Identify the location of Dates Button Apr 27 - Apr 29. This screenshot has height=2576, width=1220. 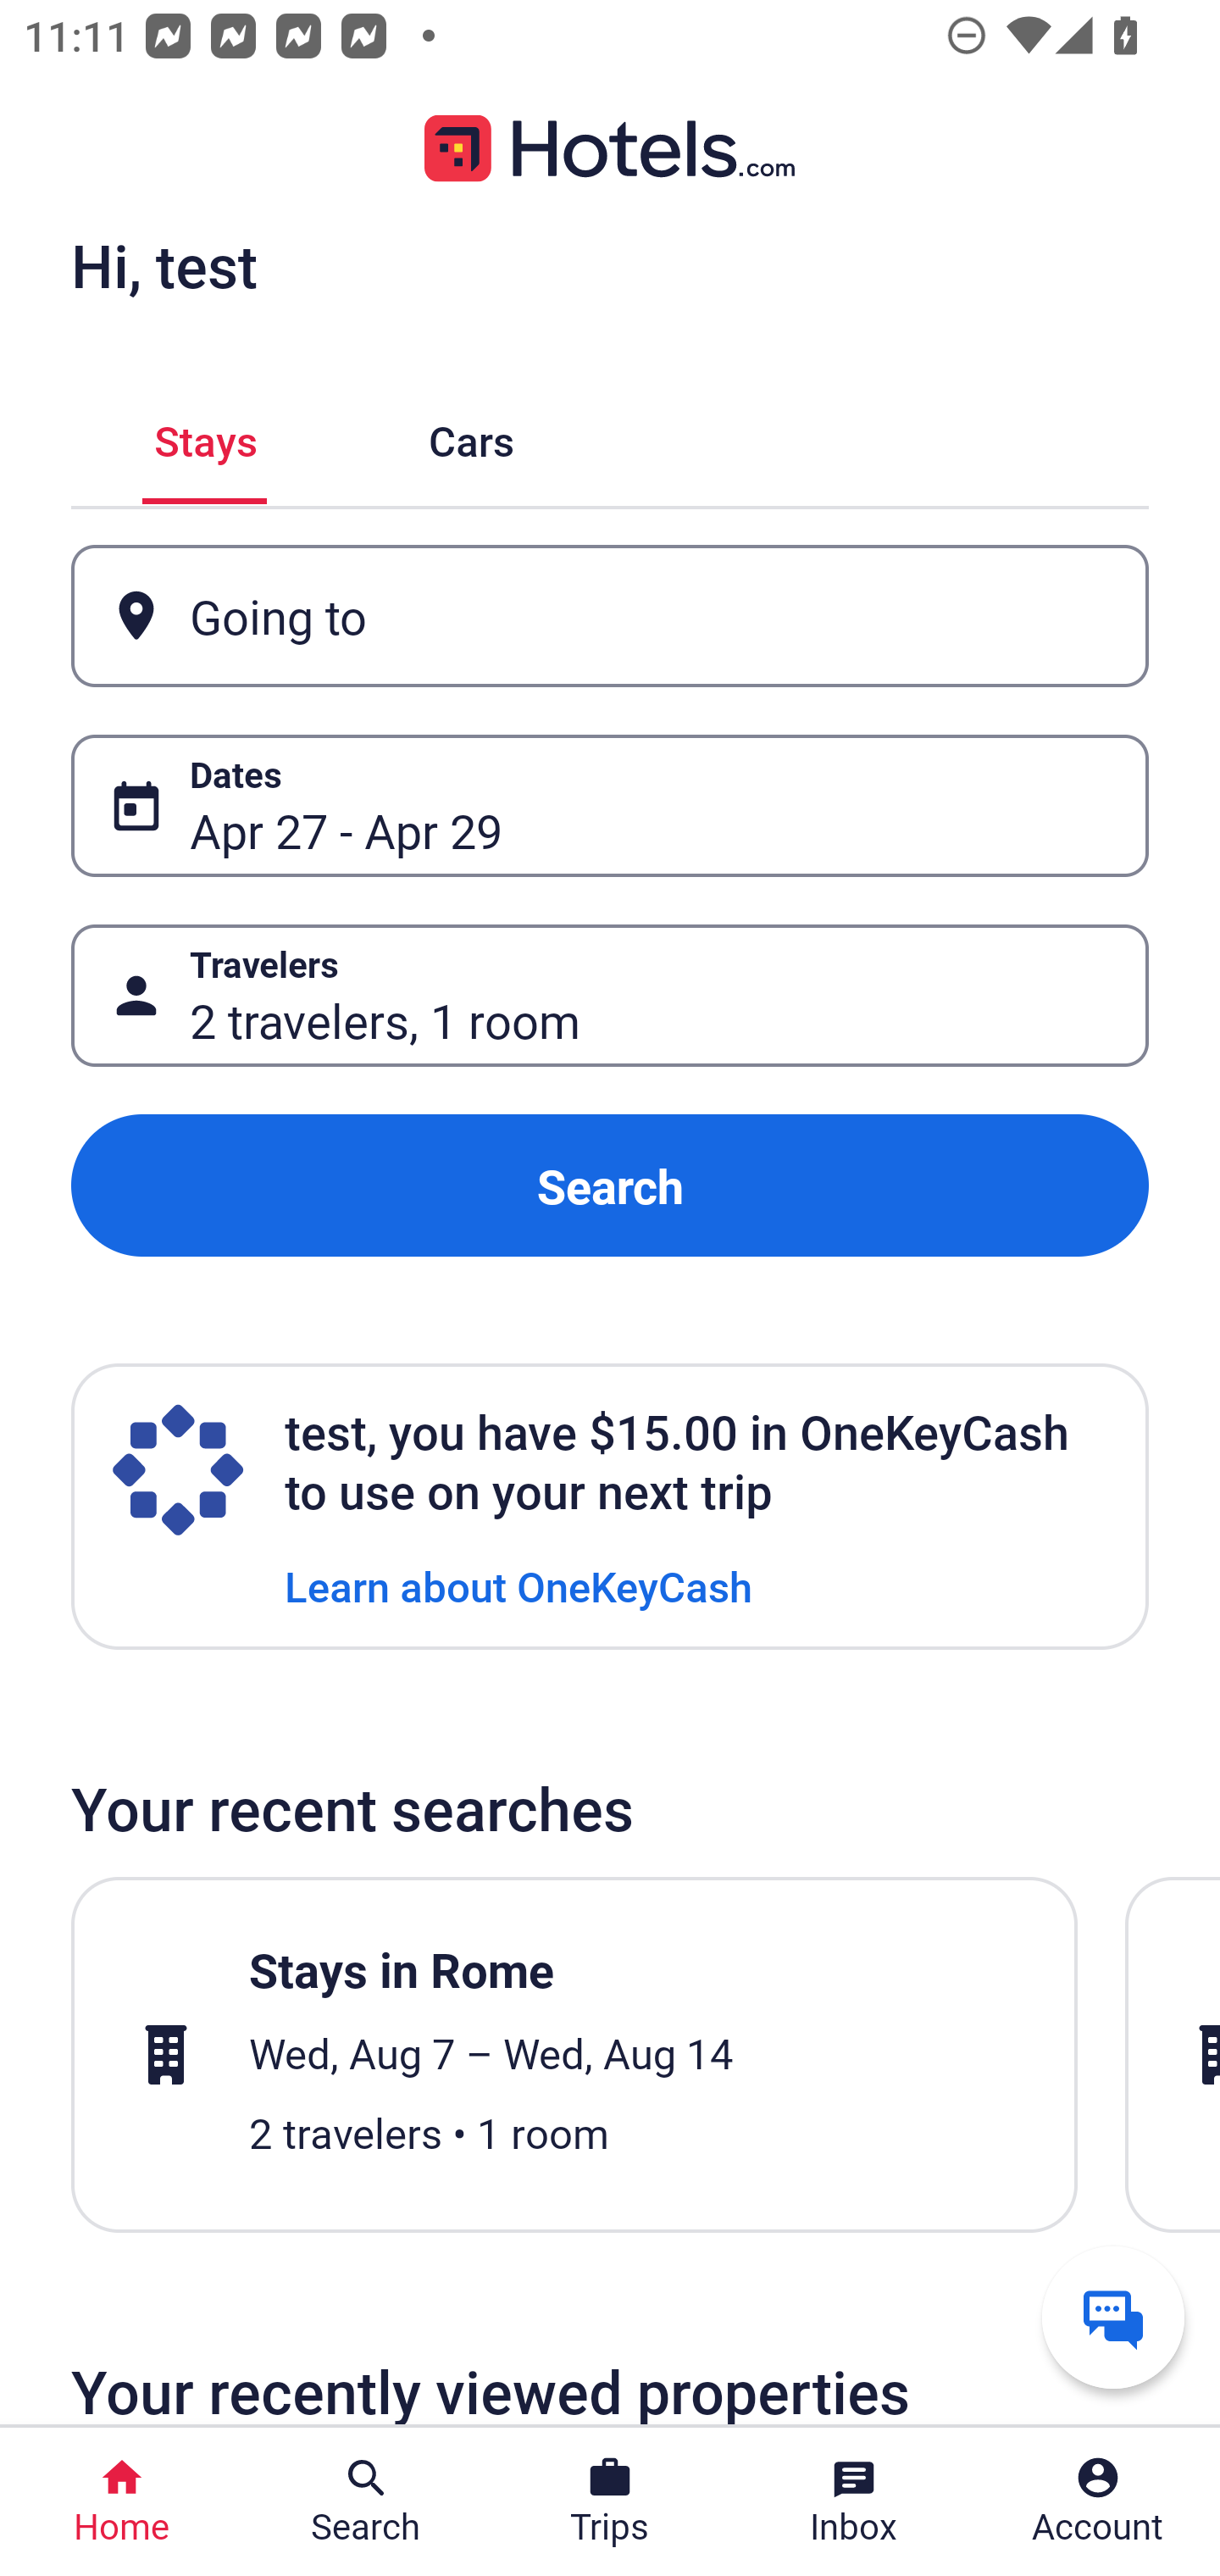
(610, 805).